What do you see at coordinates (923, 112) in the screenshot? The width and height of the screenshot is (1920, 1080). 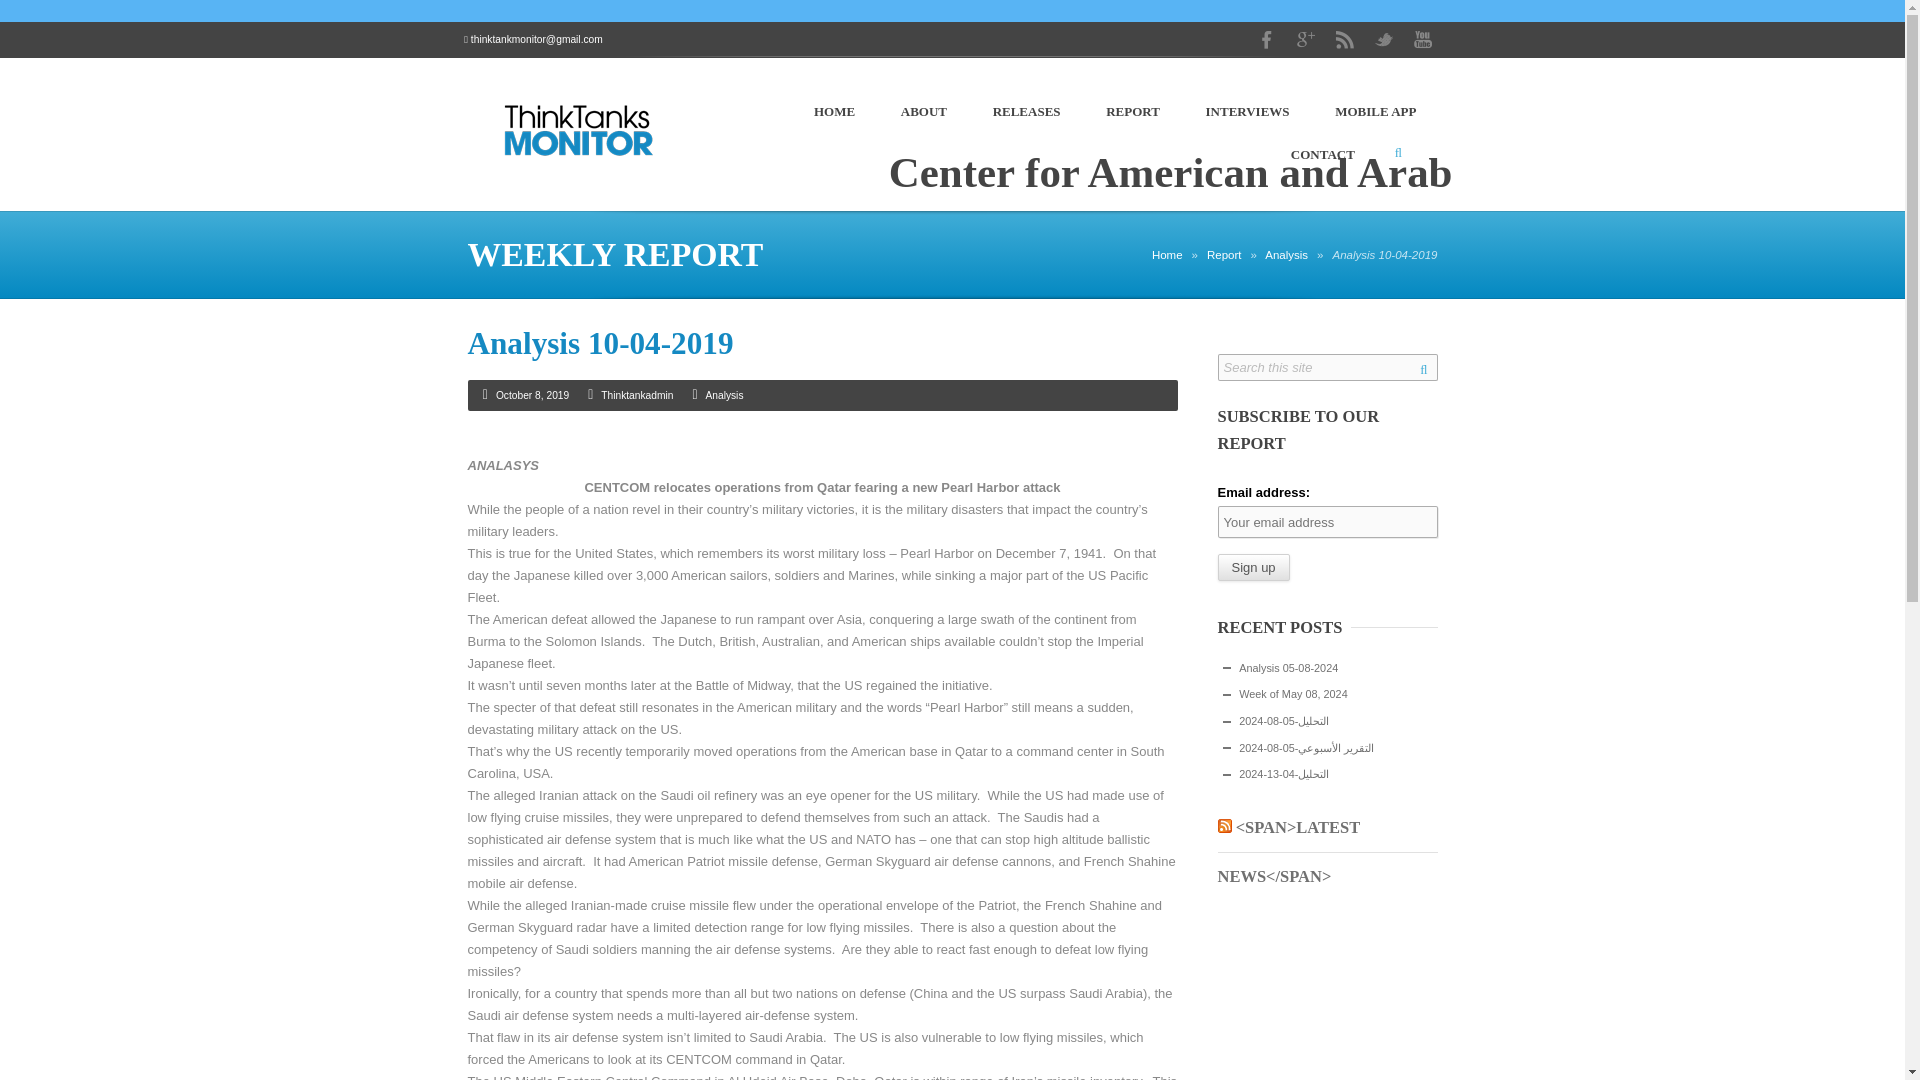 I see `ABOUT` at bounding box center [923, 112].